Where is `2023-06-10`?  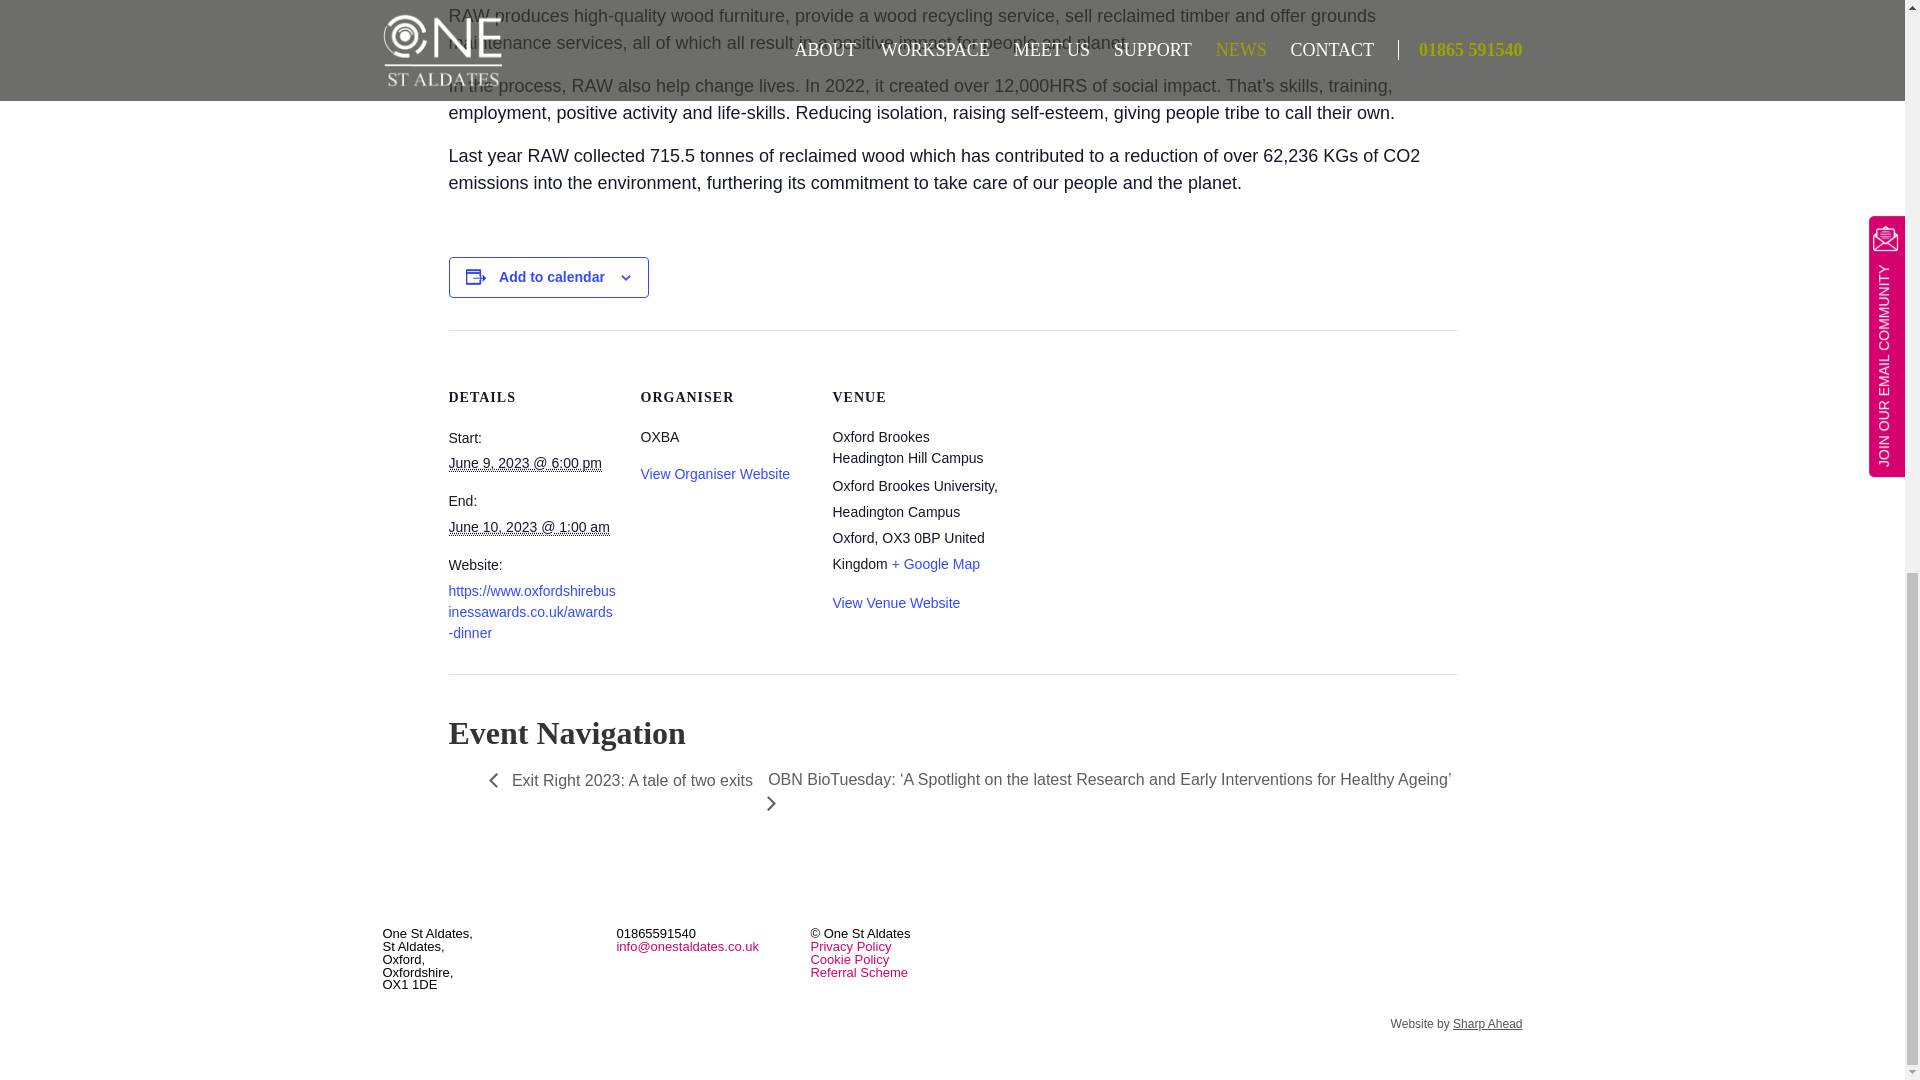 2023-06-10 is located at coordinates (528, 527).